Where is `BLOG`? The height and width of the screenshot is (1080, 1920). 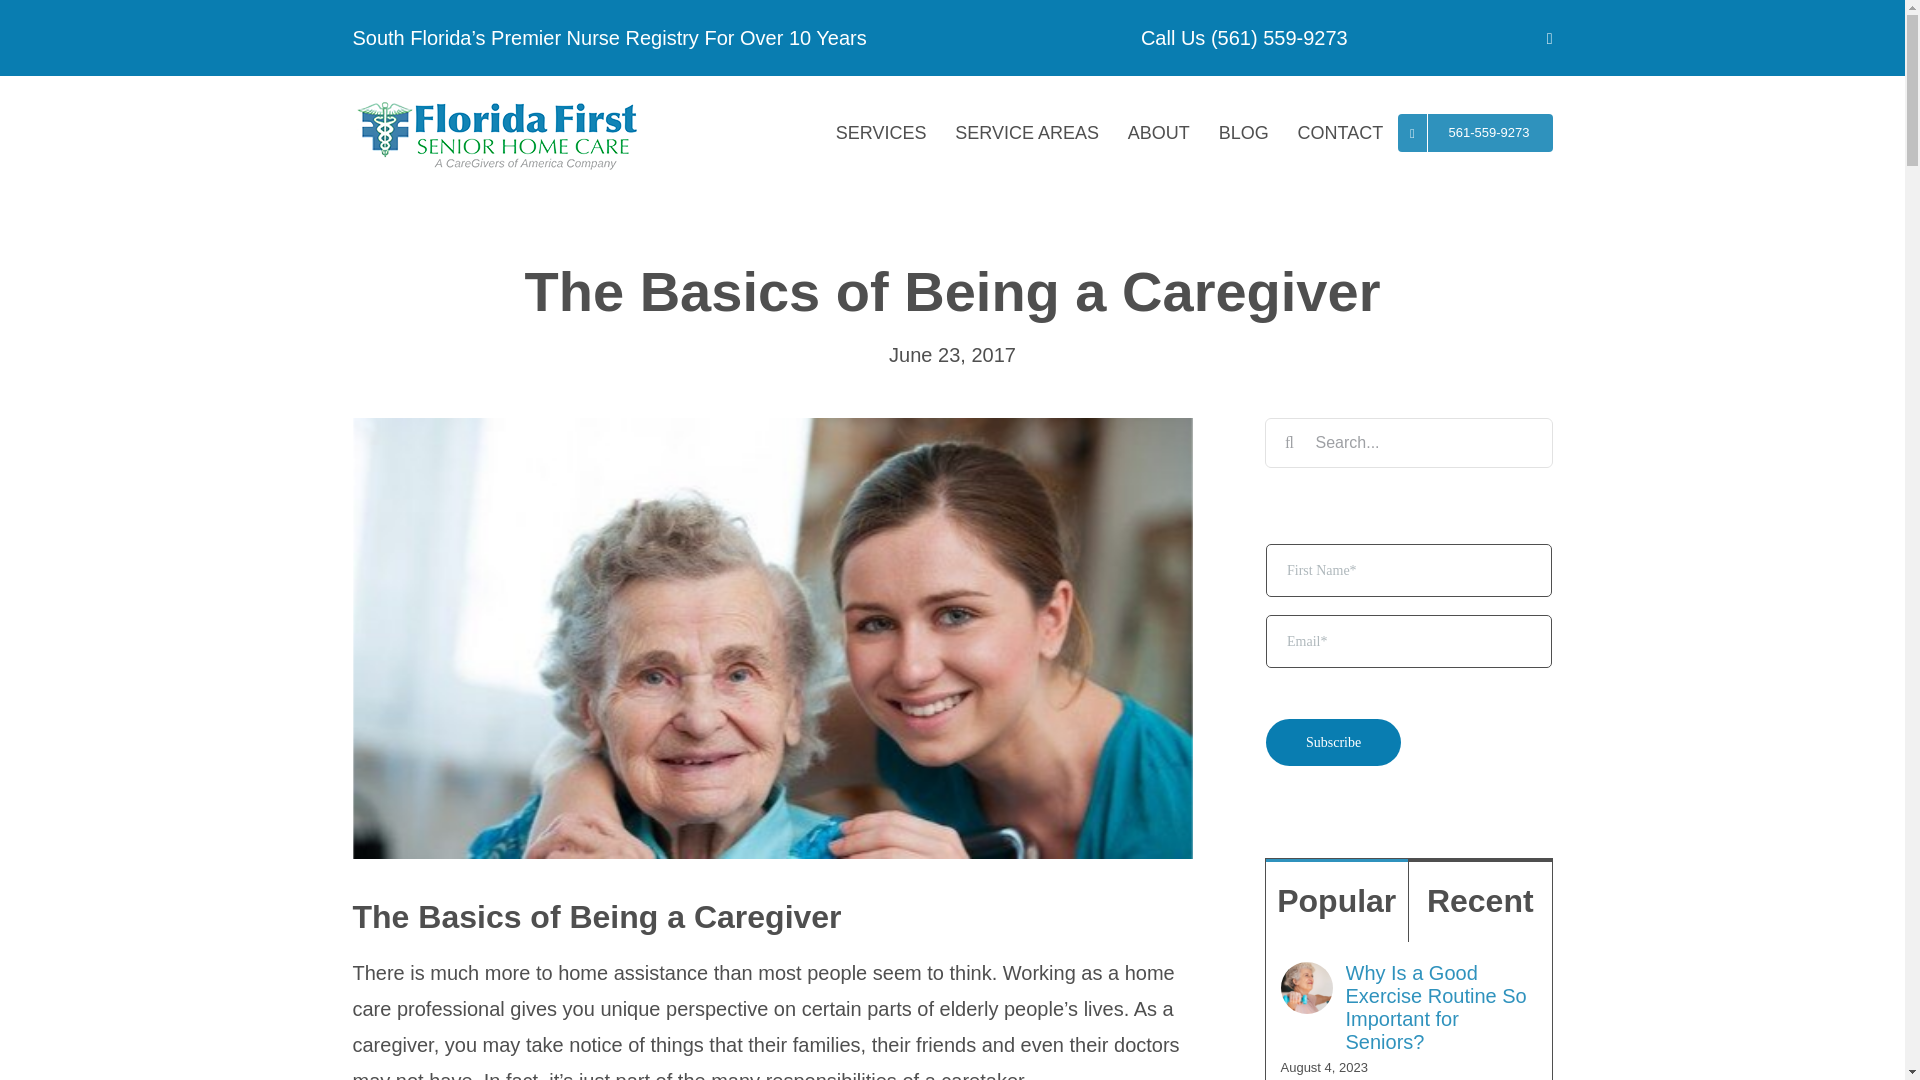
BLOG is located at coordinates (1242, 133).